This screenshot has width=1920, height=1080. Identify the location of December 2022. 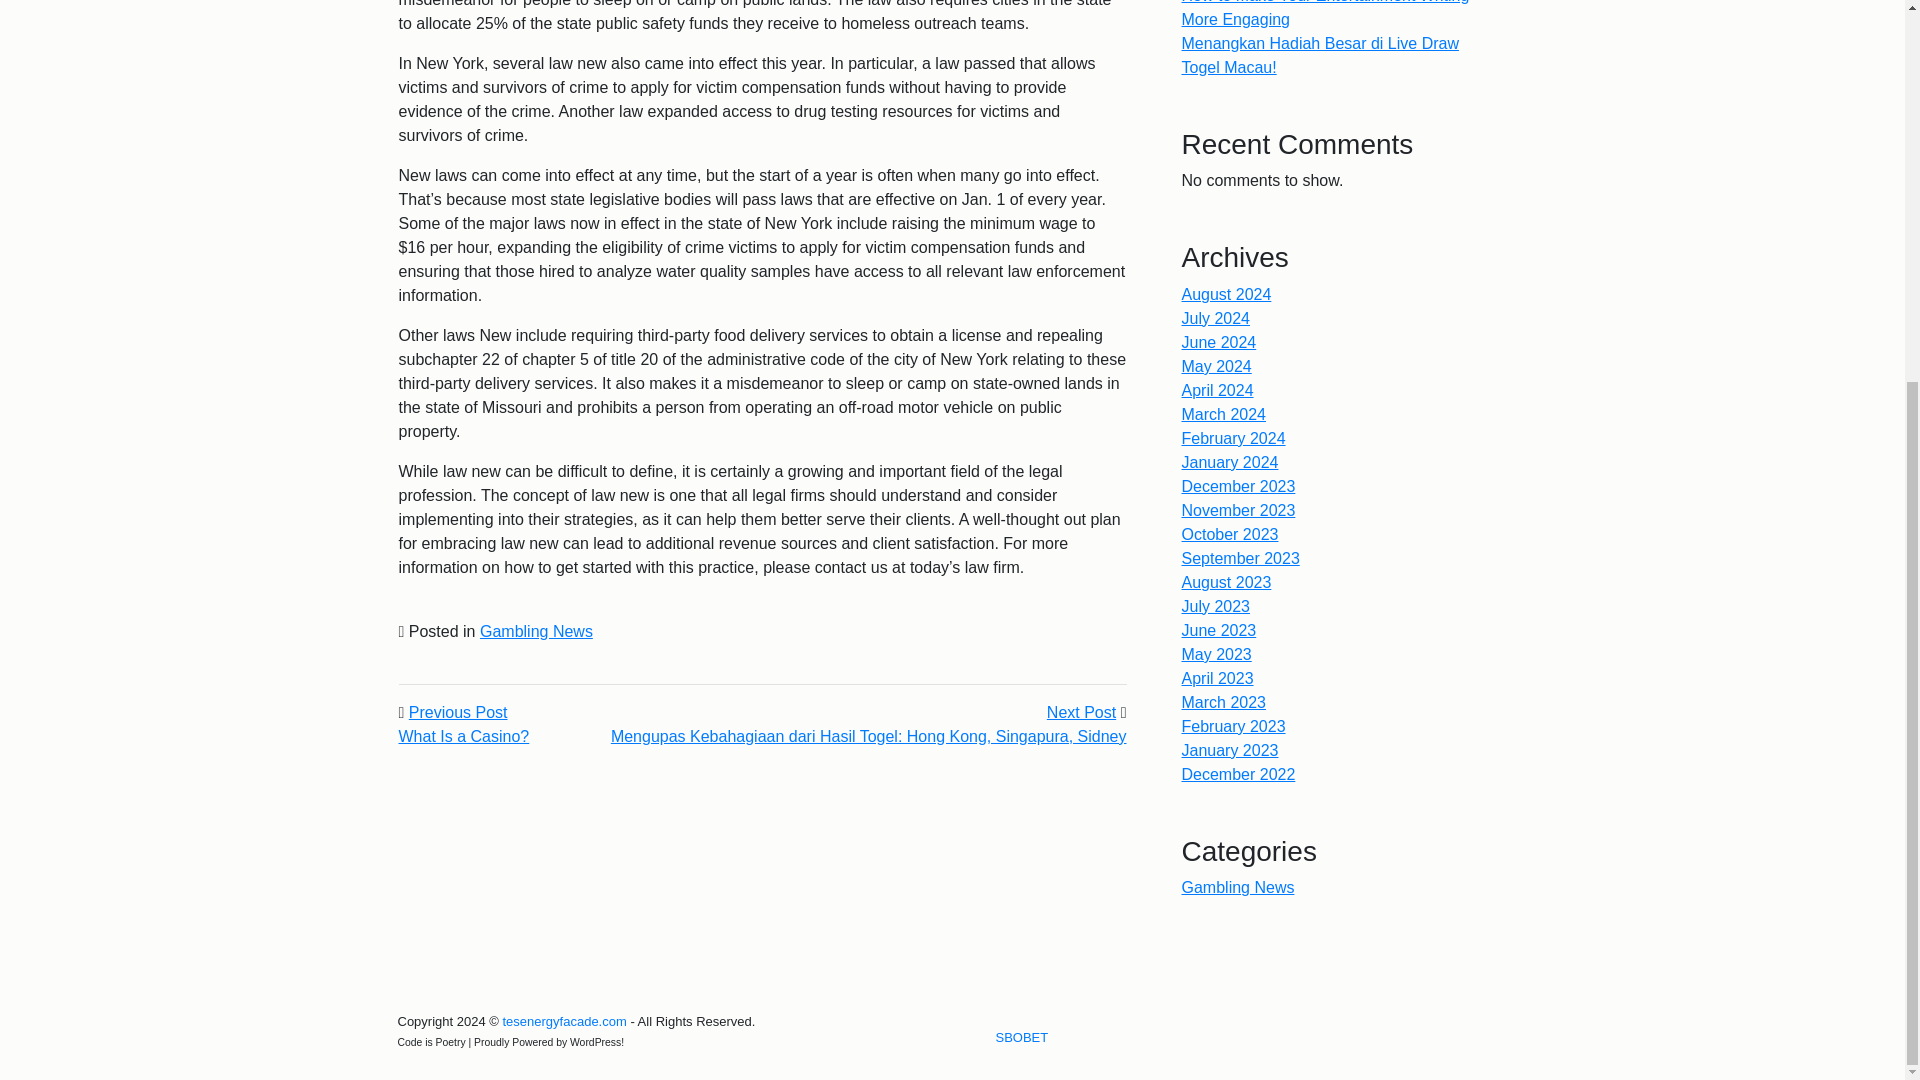
(563, 1022).